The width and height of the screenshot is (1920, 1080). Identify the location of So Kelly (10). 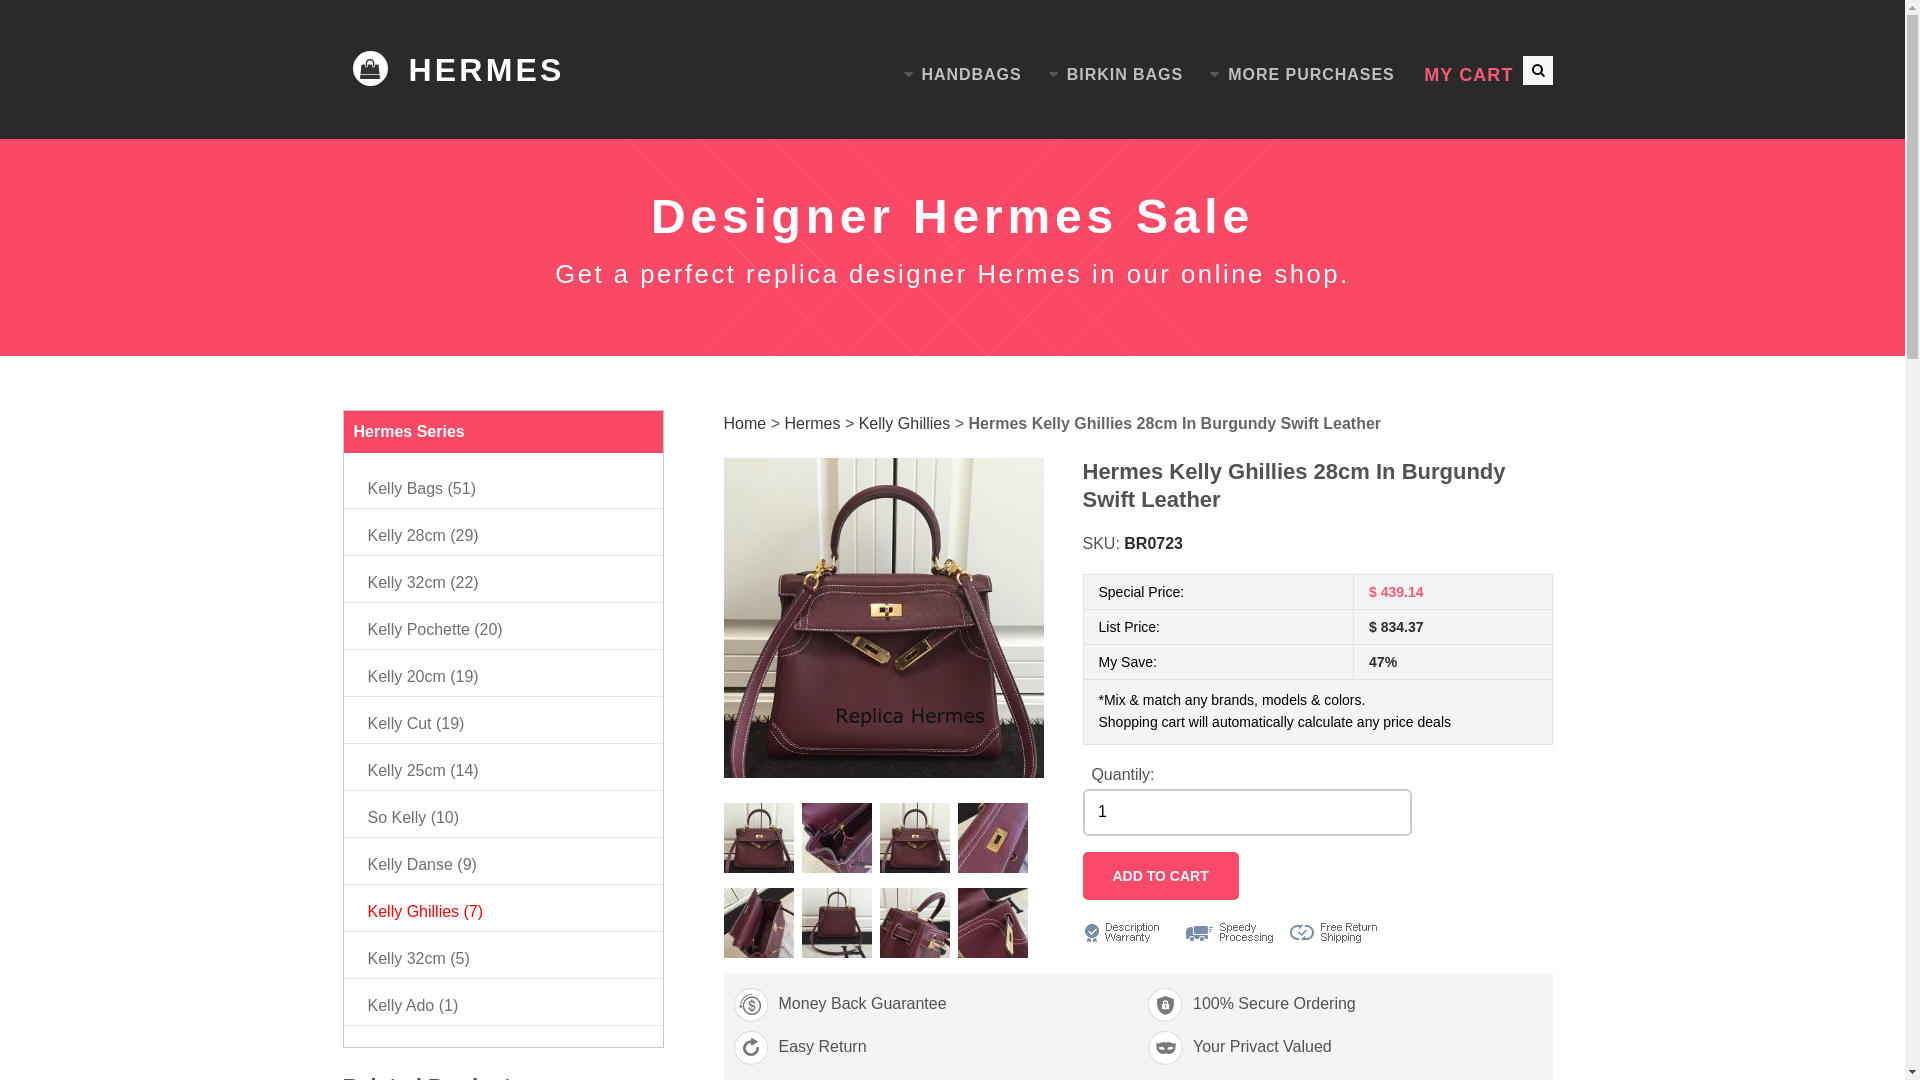
(414, 818).